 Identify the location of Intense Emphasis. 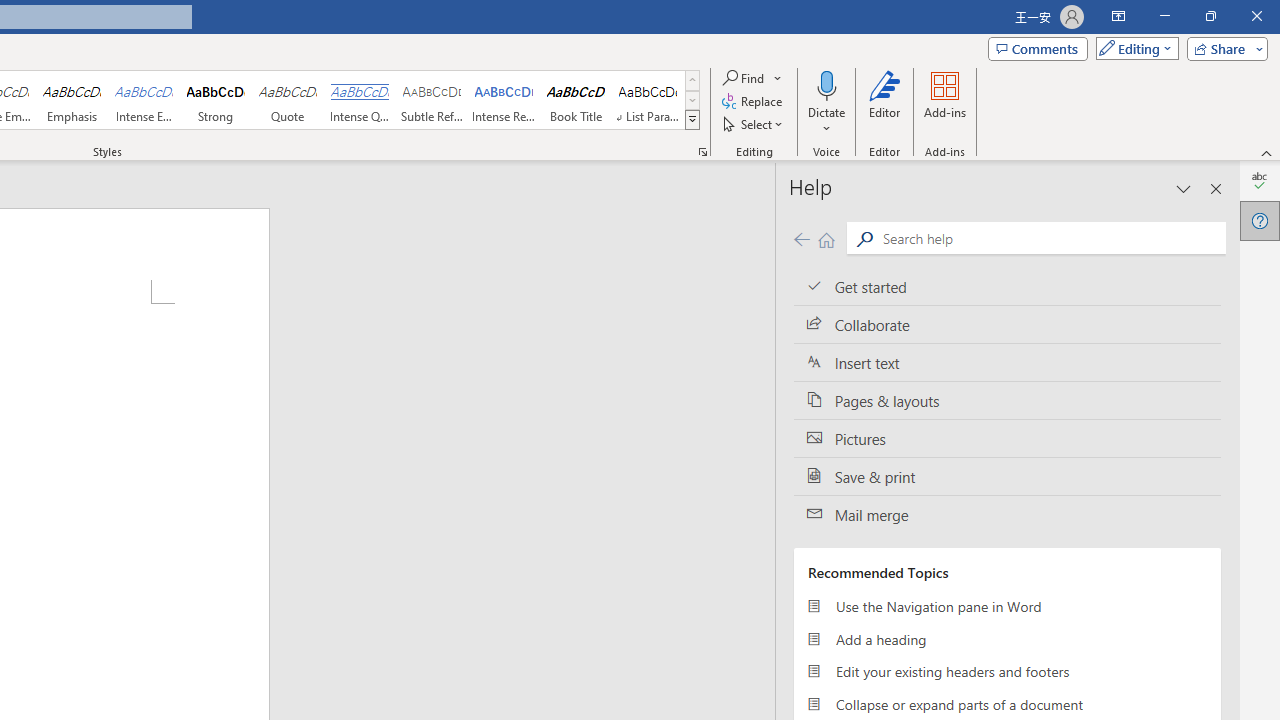
(144, 100).